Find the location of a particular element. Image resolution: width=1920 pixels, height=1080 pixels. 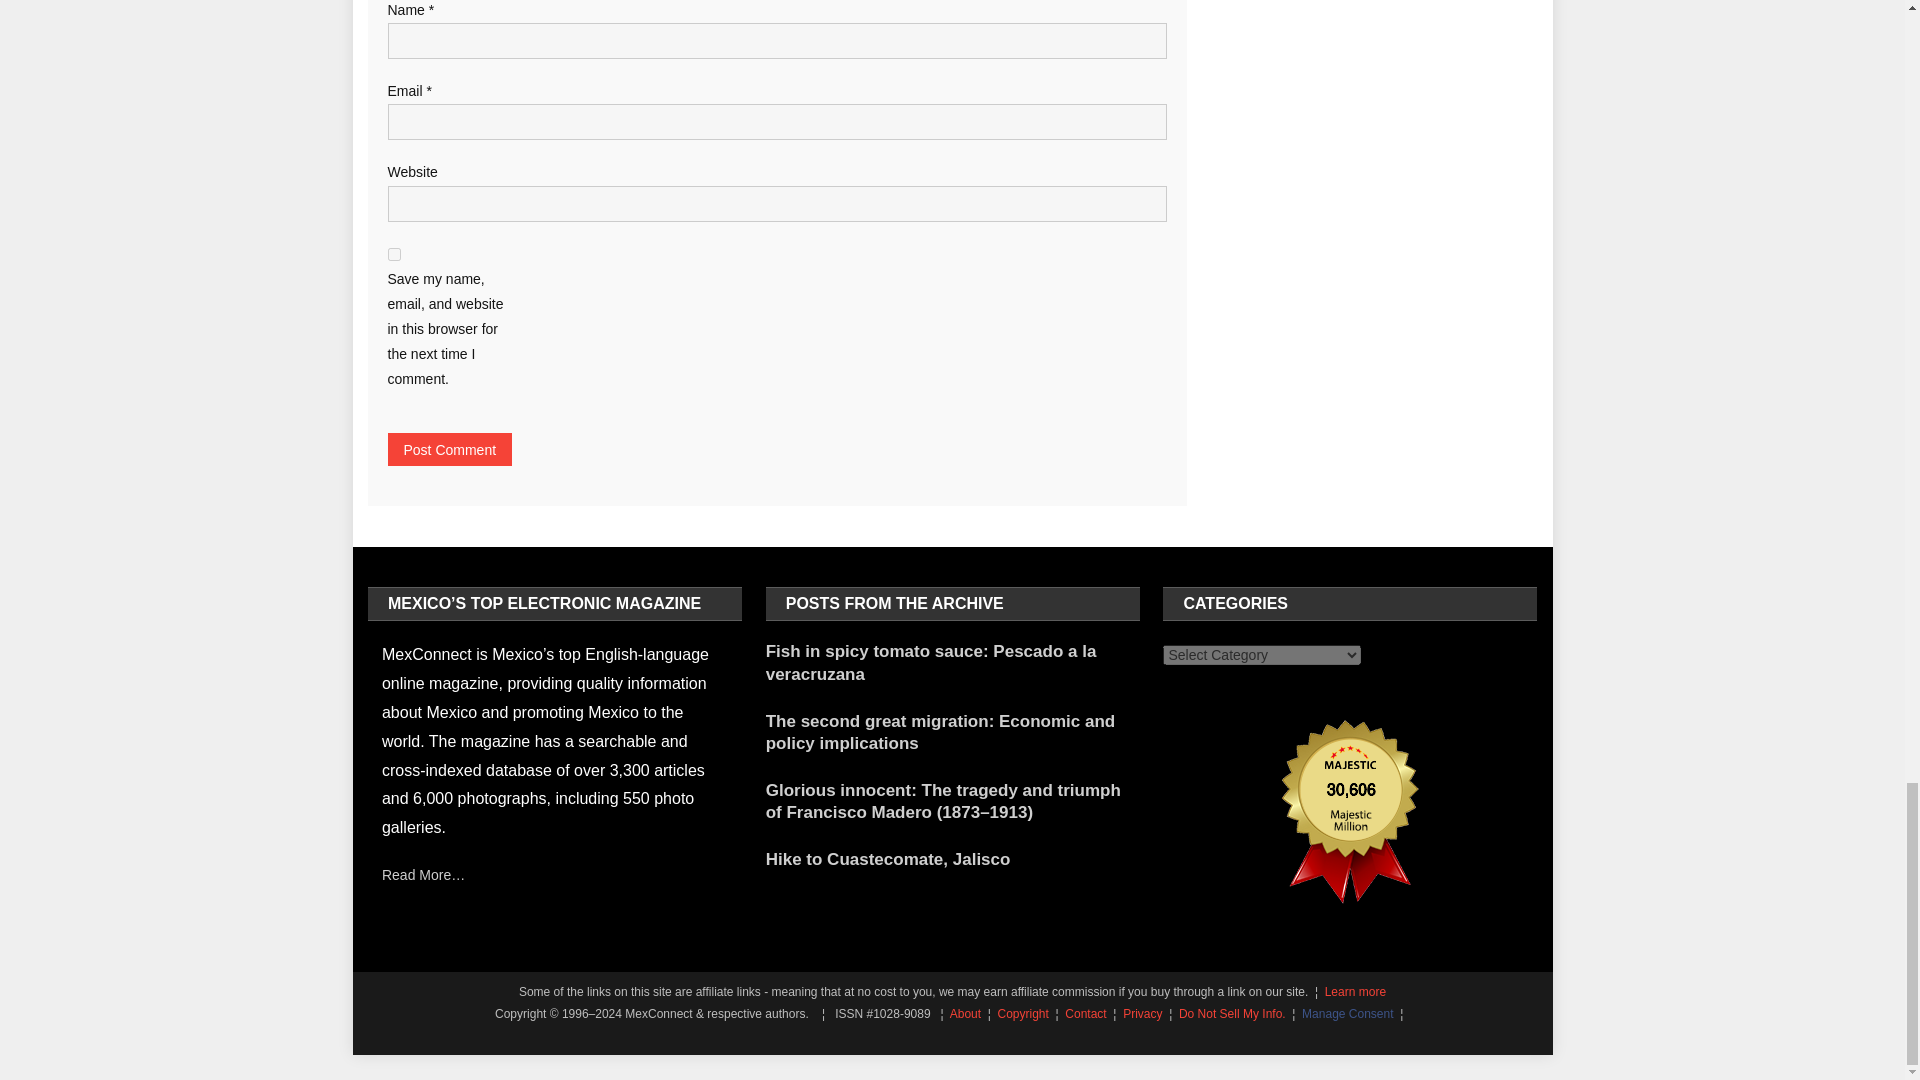

Post Comment is located at coordinates (450, 449).